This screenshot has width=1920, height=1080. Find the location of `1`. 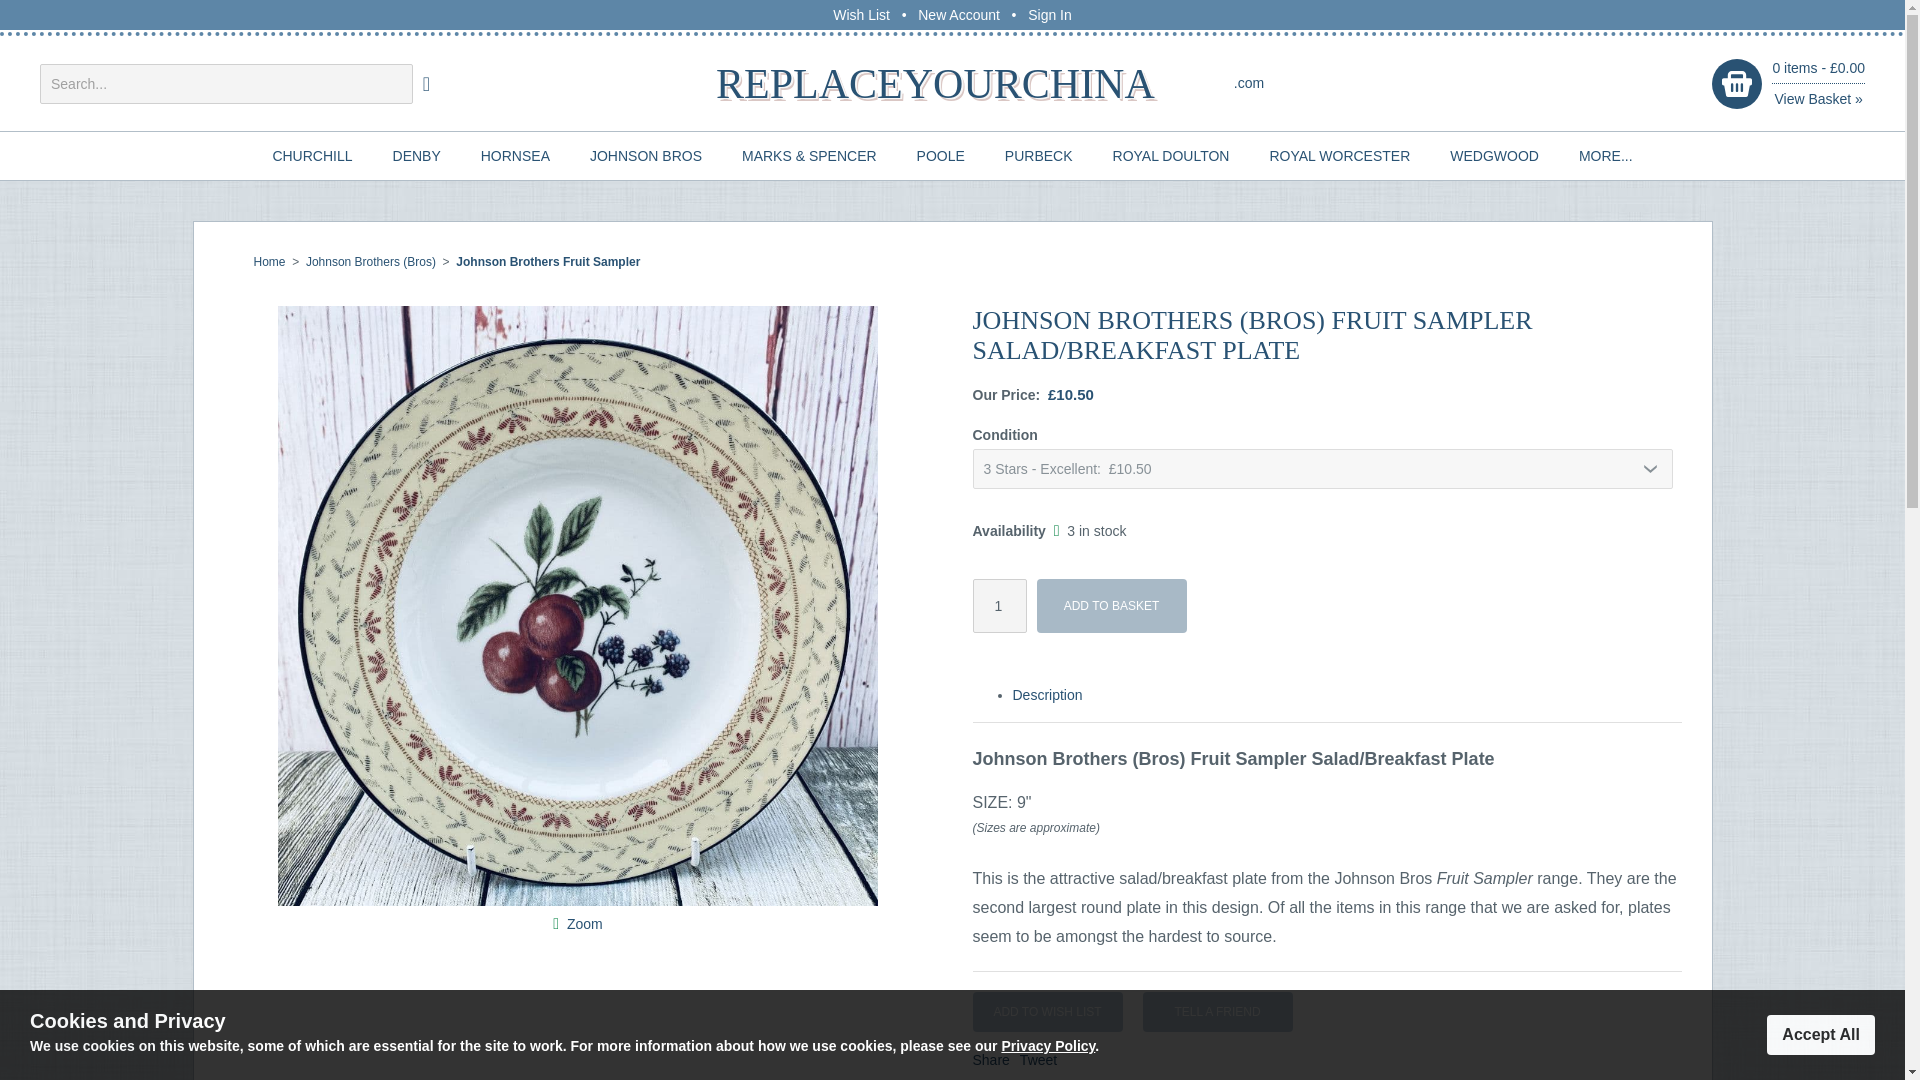

1 is located at coordinates (998, 605).